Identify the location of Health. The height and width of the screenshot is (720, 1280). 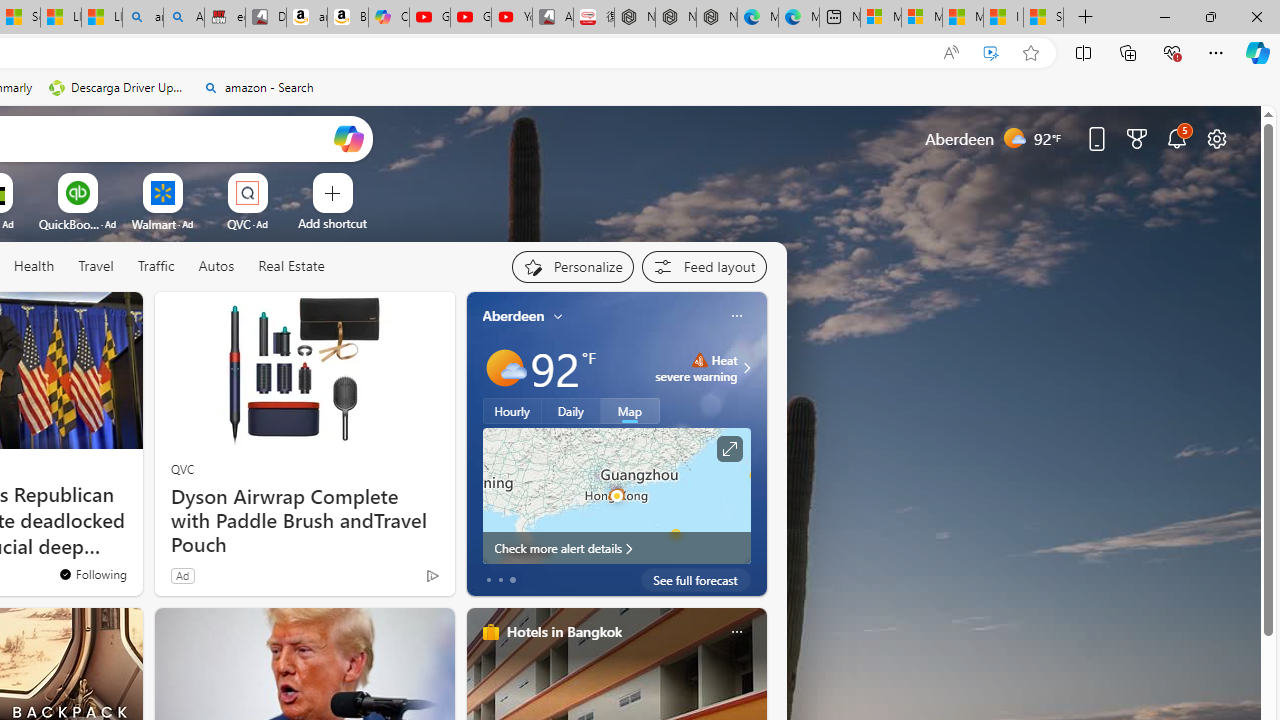
(34, 267).